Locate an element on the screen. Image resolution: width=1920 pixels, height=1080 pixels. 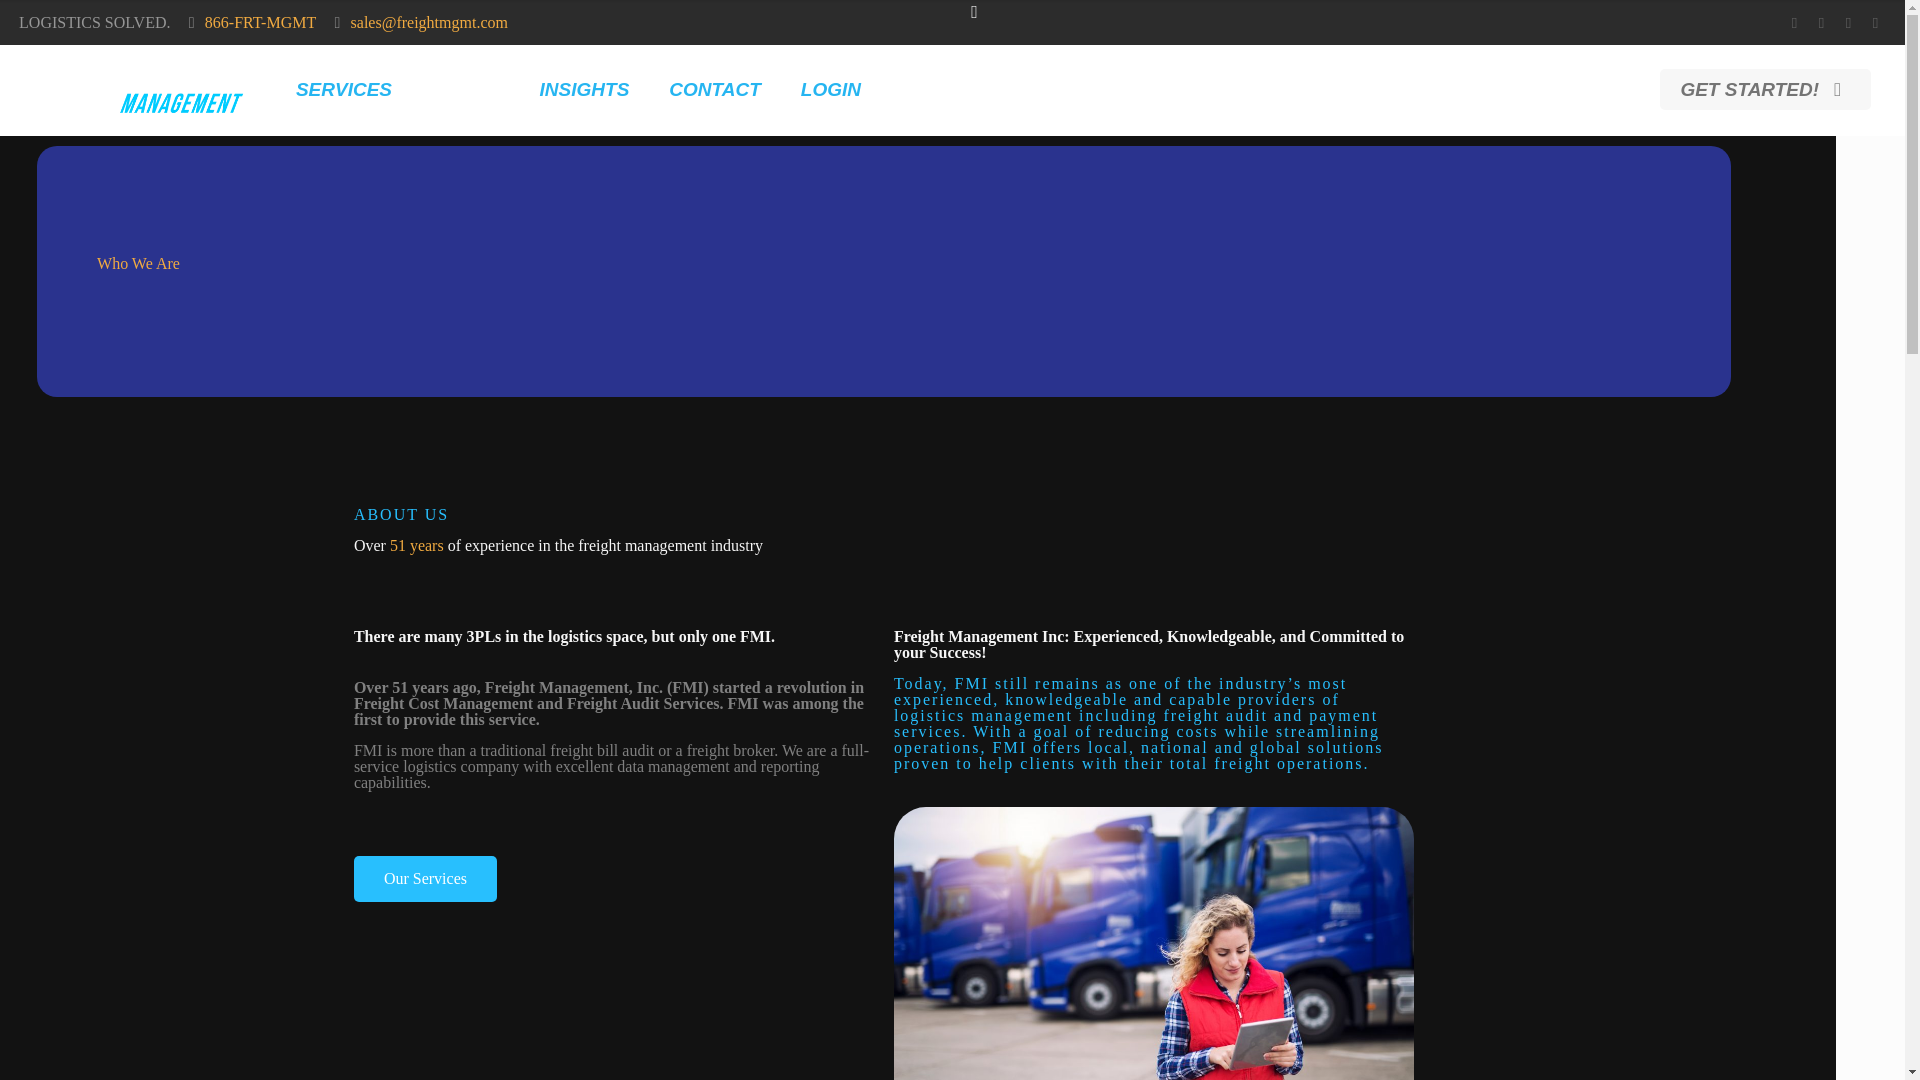
866-FRT-MGMT is located at coordinates (260, 22).